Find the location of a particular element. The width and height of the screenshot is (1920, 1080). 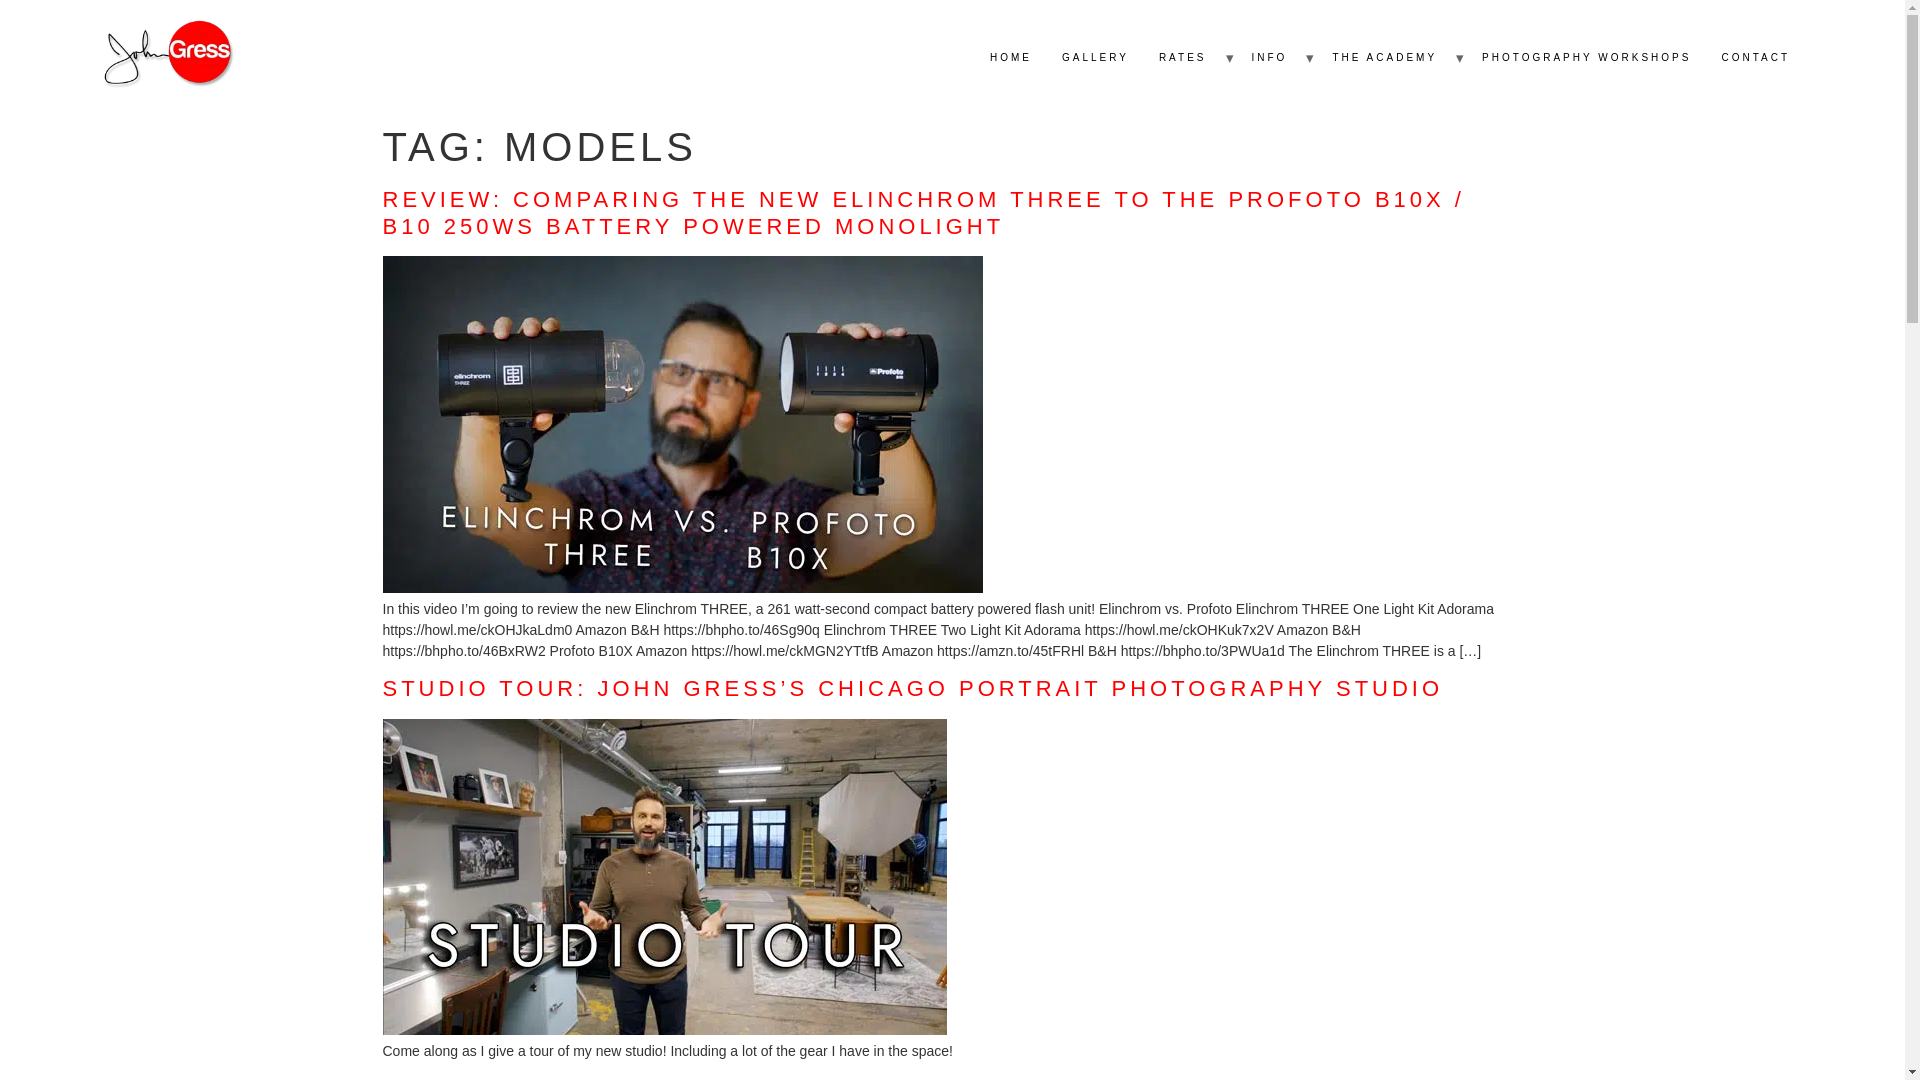

RATES is located at coordinates (1182, 58).